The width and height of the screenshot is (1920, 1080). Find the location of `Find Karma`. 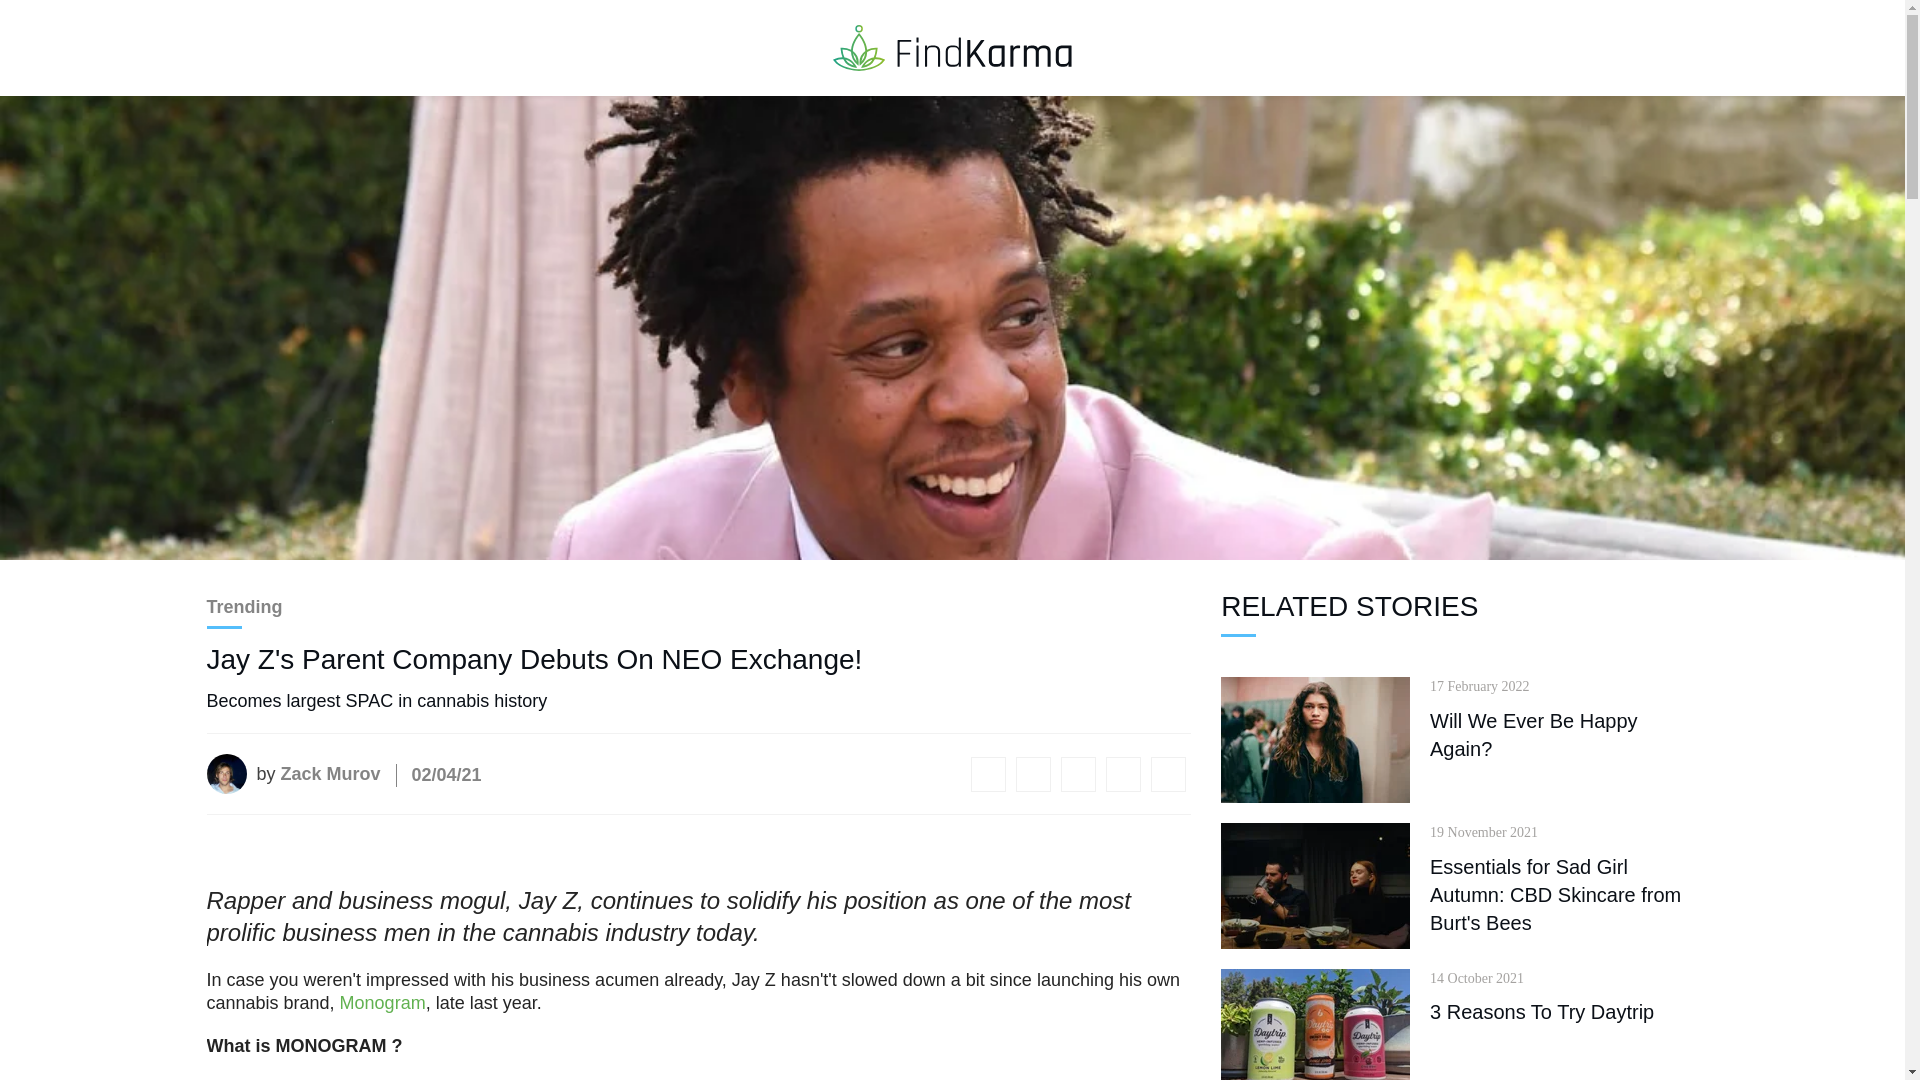

Find Karma is located at coordinates (952, 46).